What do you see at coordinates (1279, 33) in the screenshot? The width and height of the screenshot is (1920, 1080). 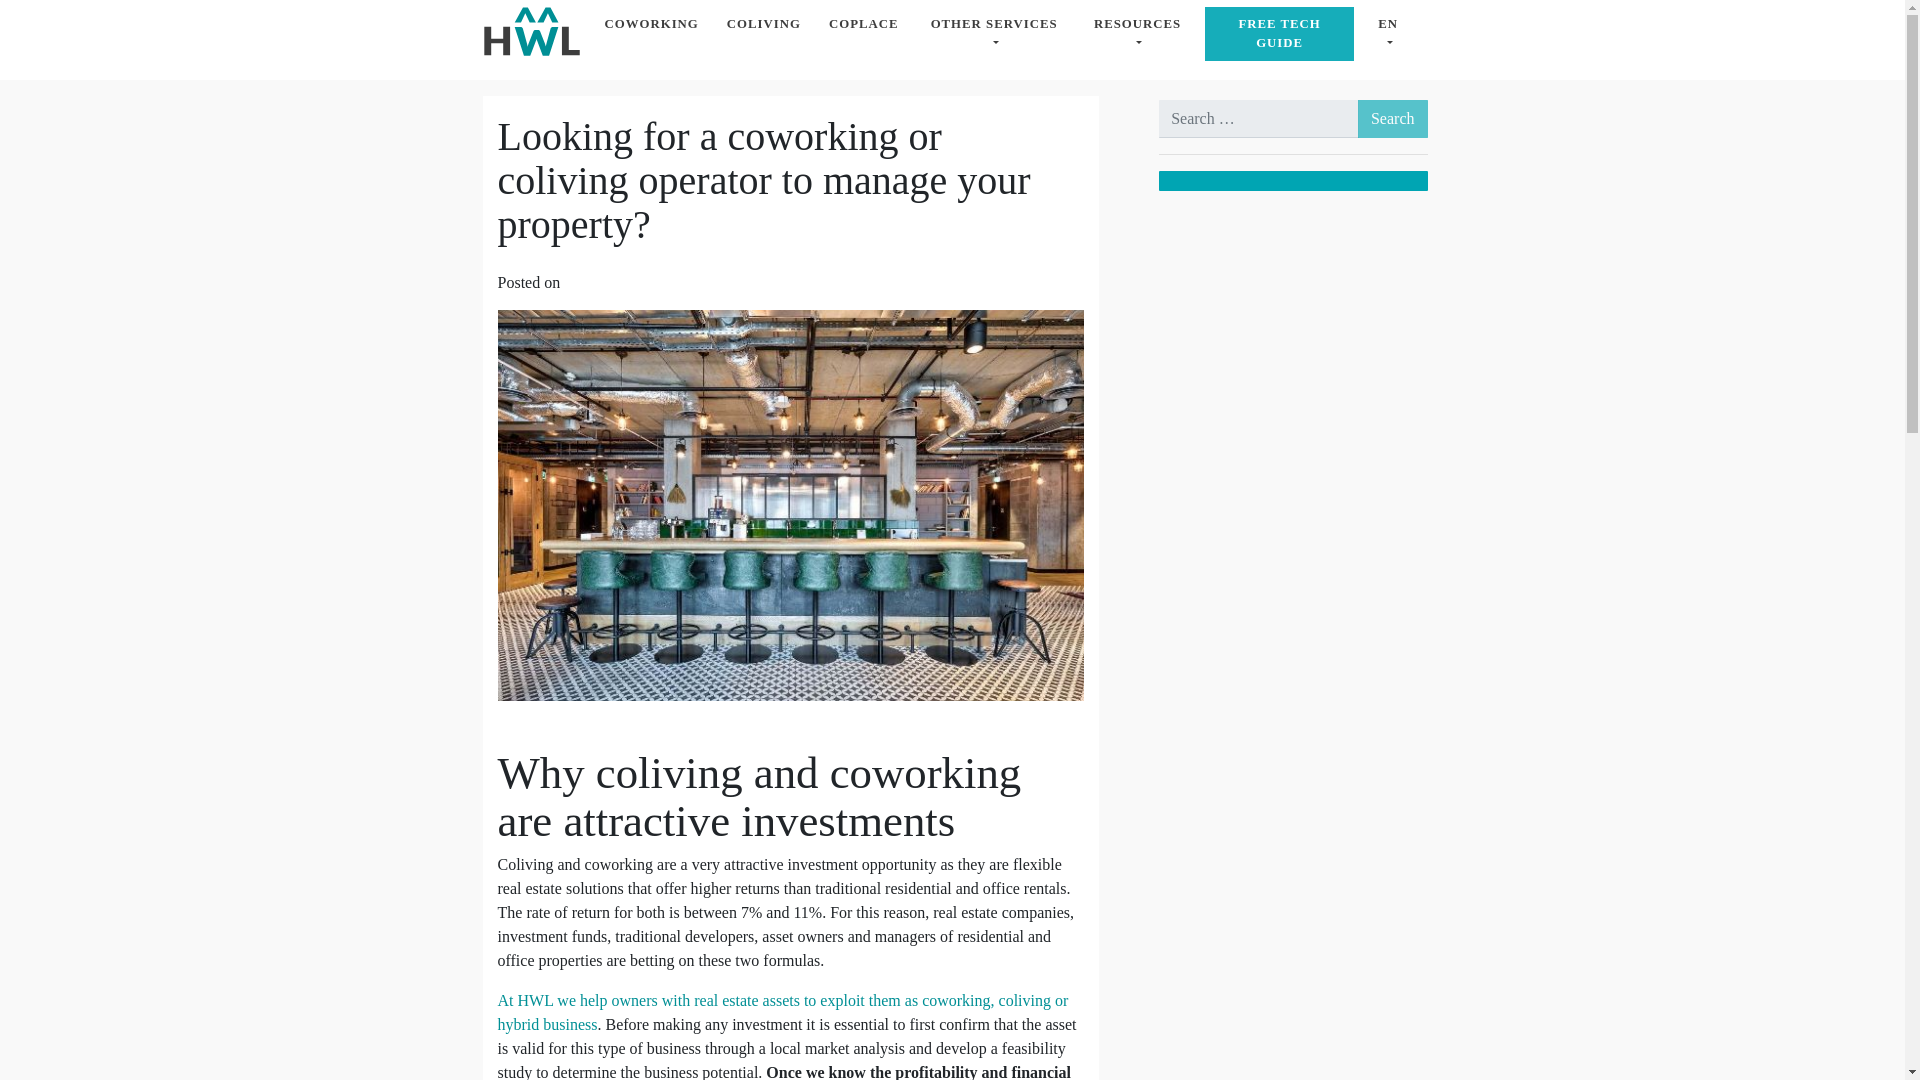 I see `Free Tech Guide` at bounding box center [1279, 33].